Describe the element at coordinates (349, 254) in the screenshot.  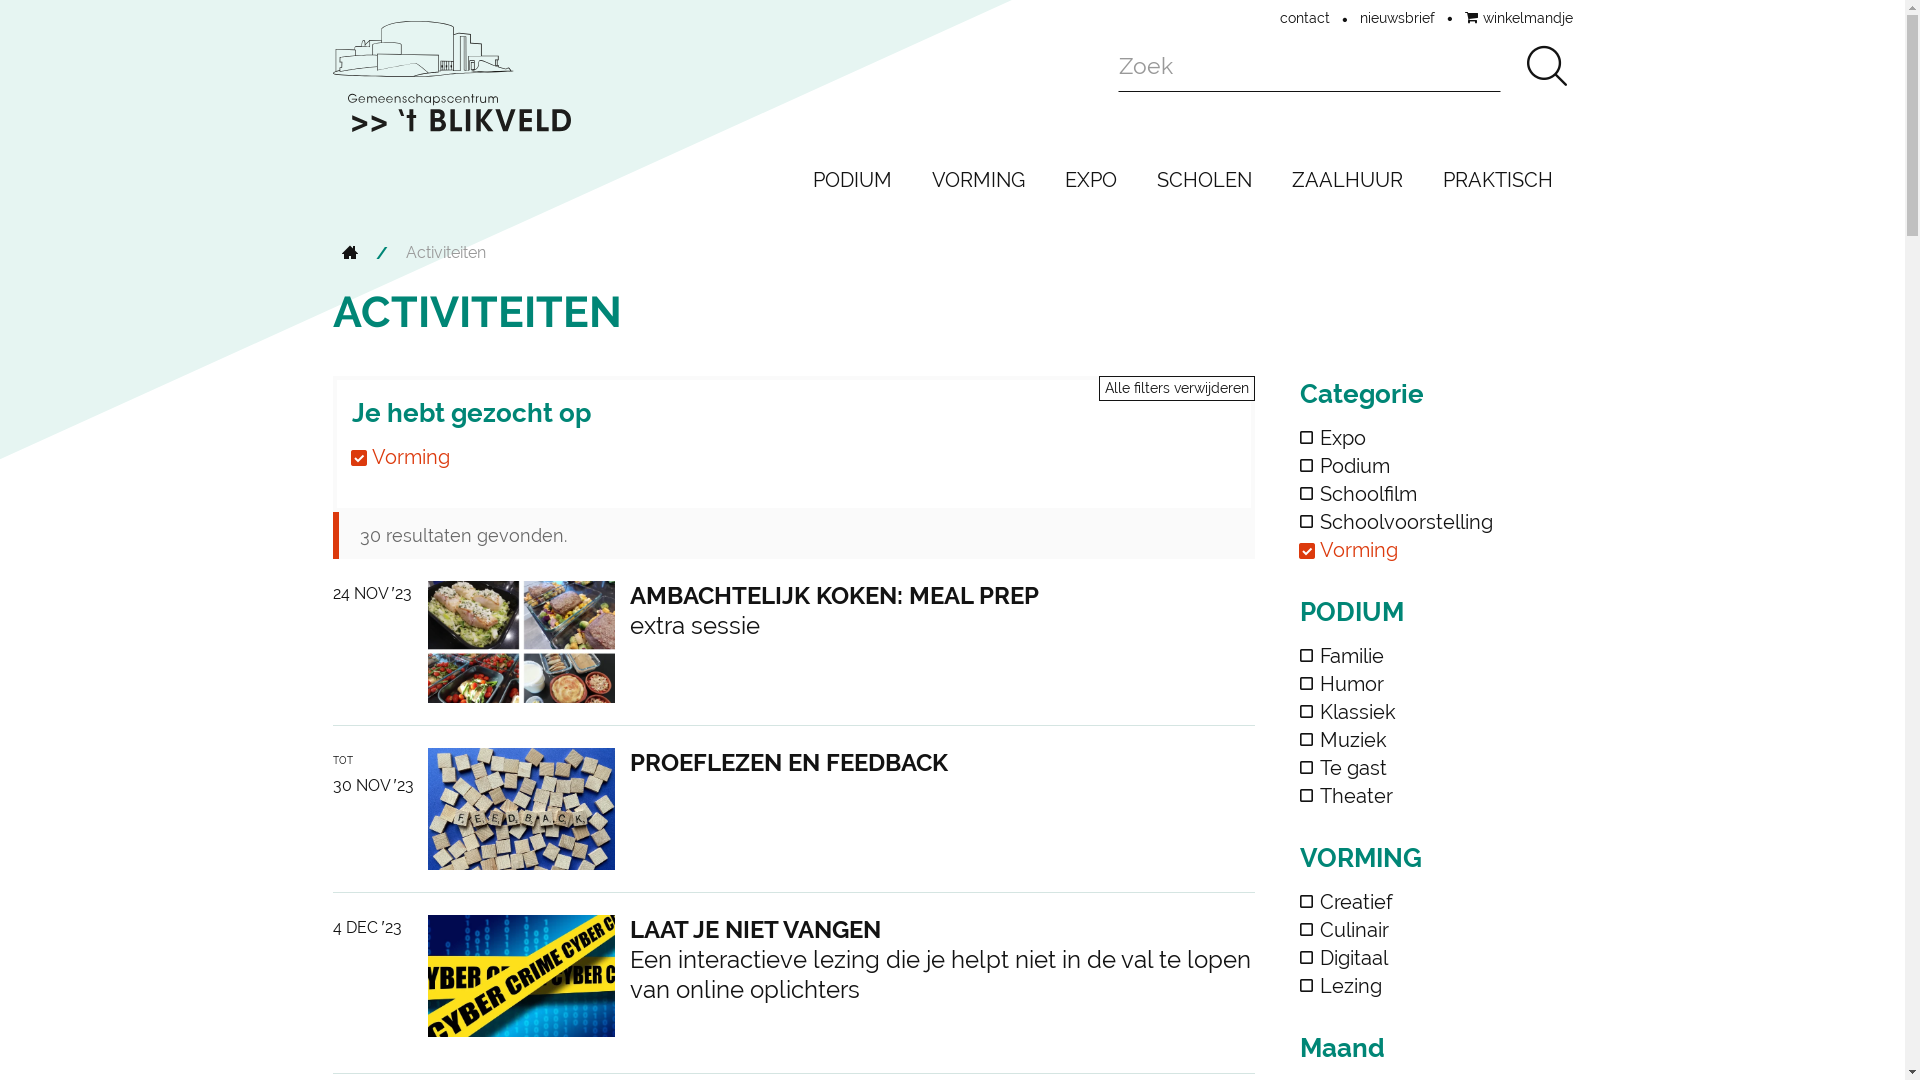
I see `Home` at that location.